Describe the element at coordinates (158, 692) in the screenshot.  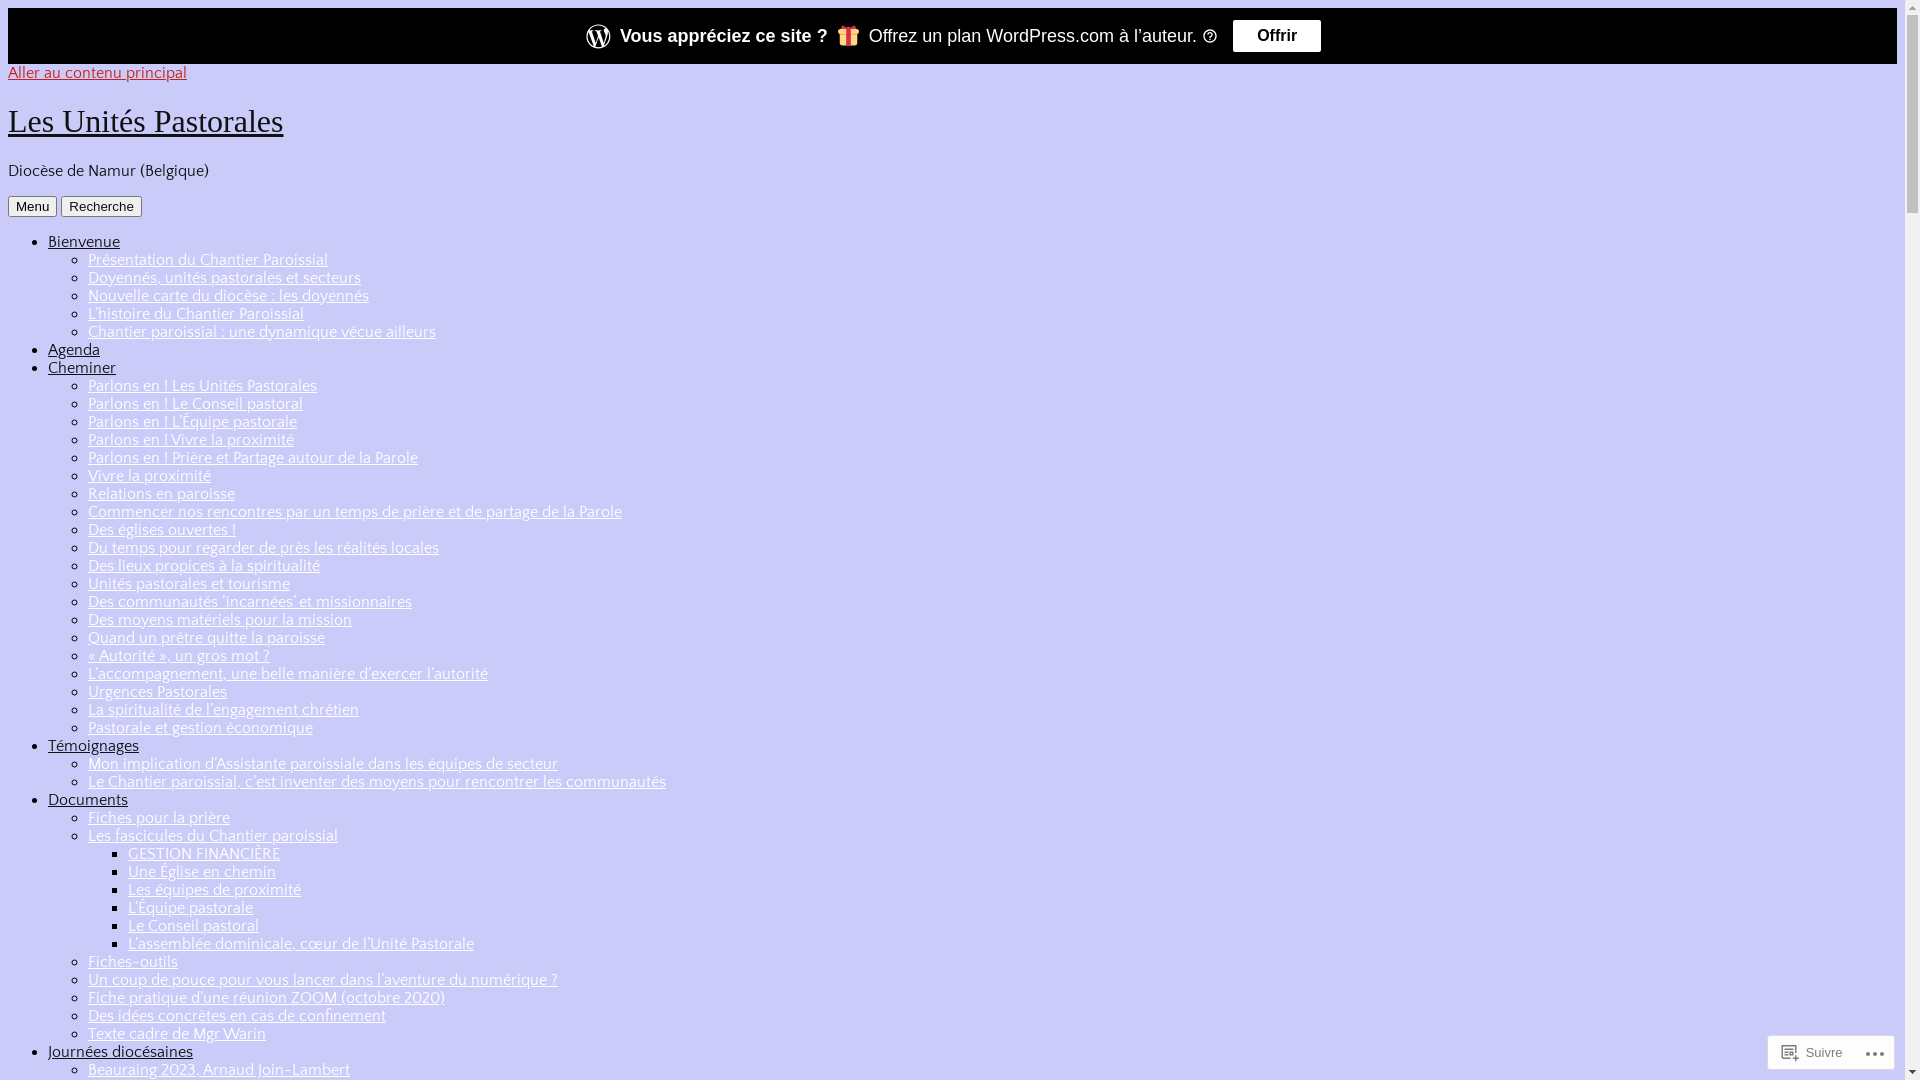
I see `Urgences Pastorales` at that location.